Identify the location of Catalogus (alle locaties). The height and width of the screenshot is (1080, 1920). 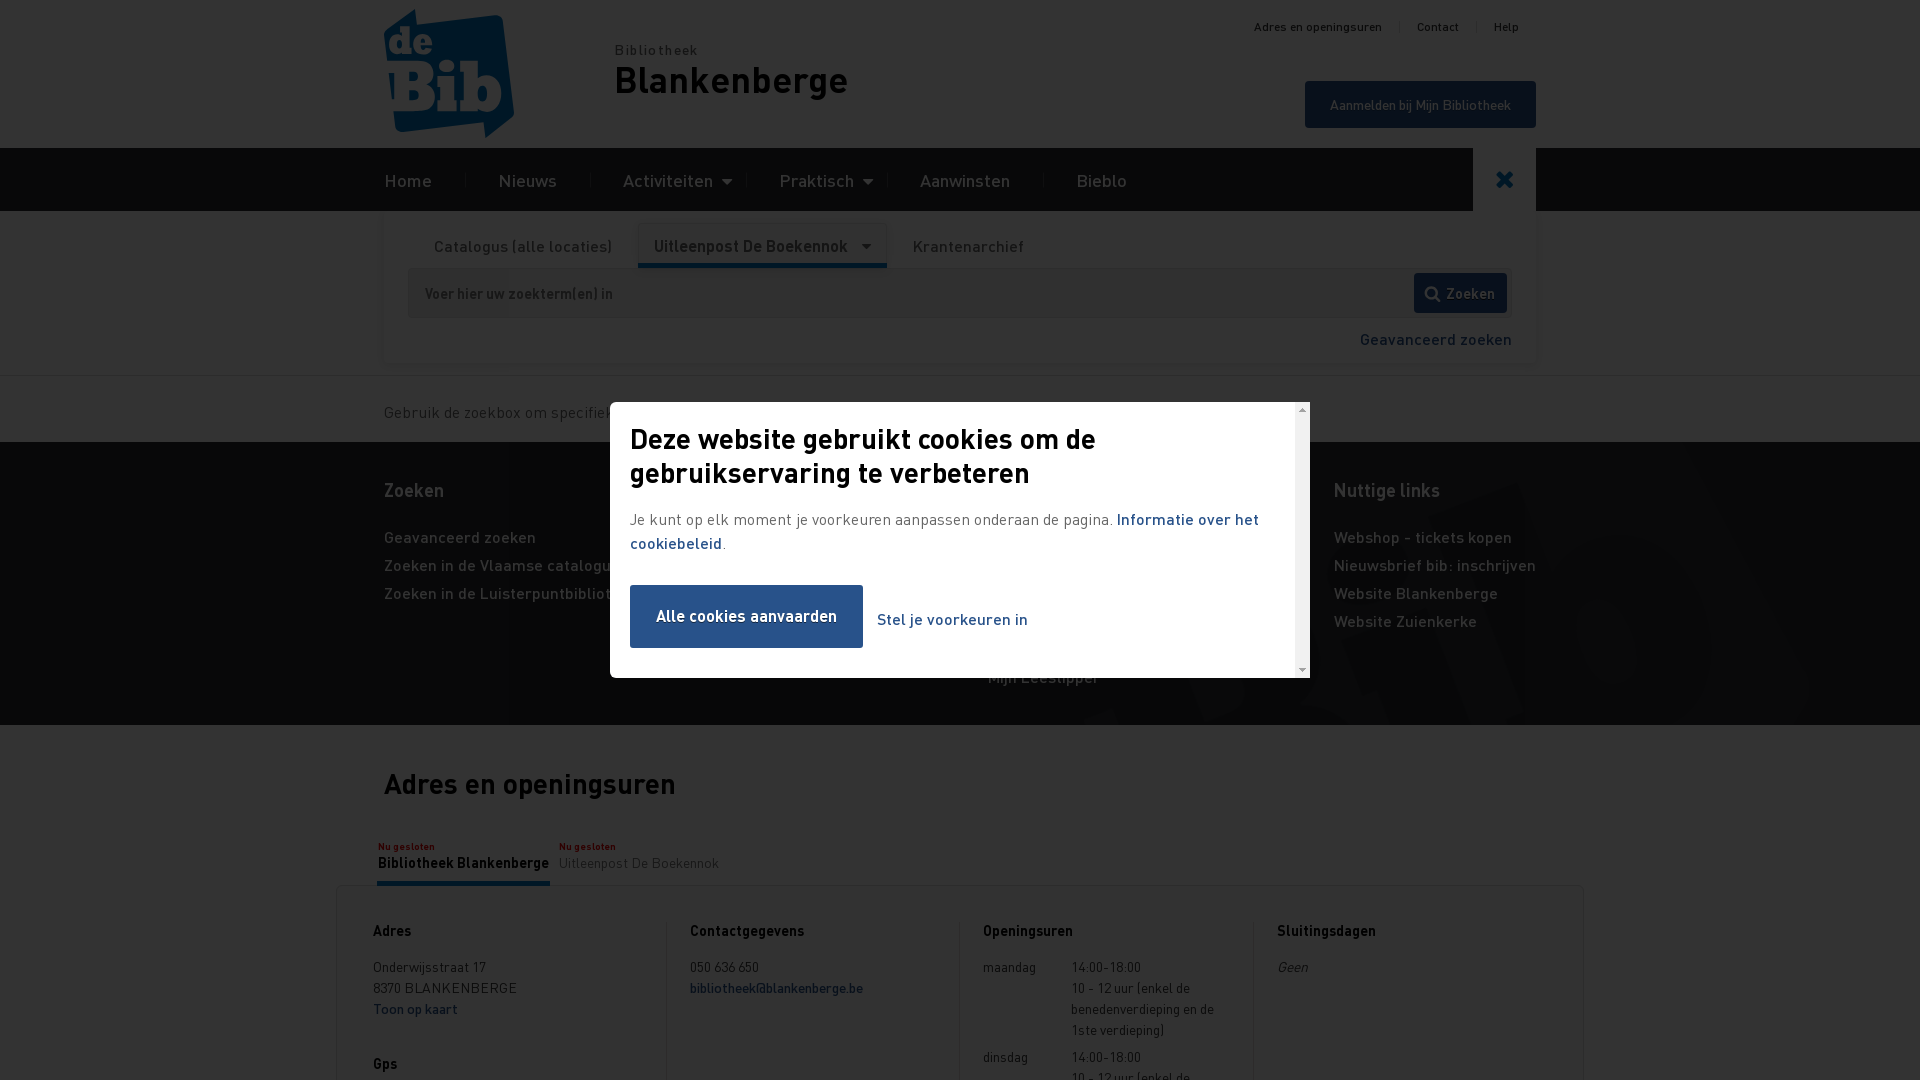
(523, 246).